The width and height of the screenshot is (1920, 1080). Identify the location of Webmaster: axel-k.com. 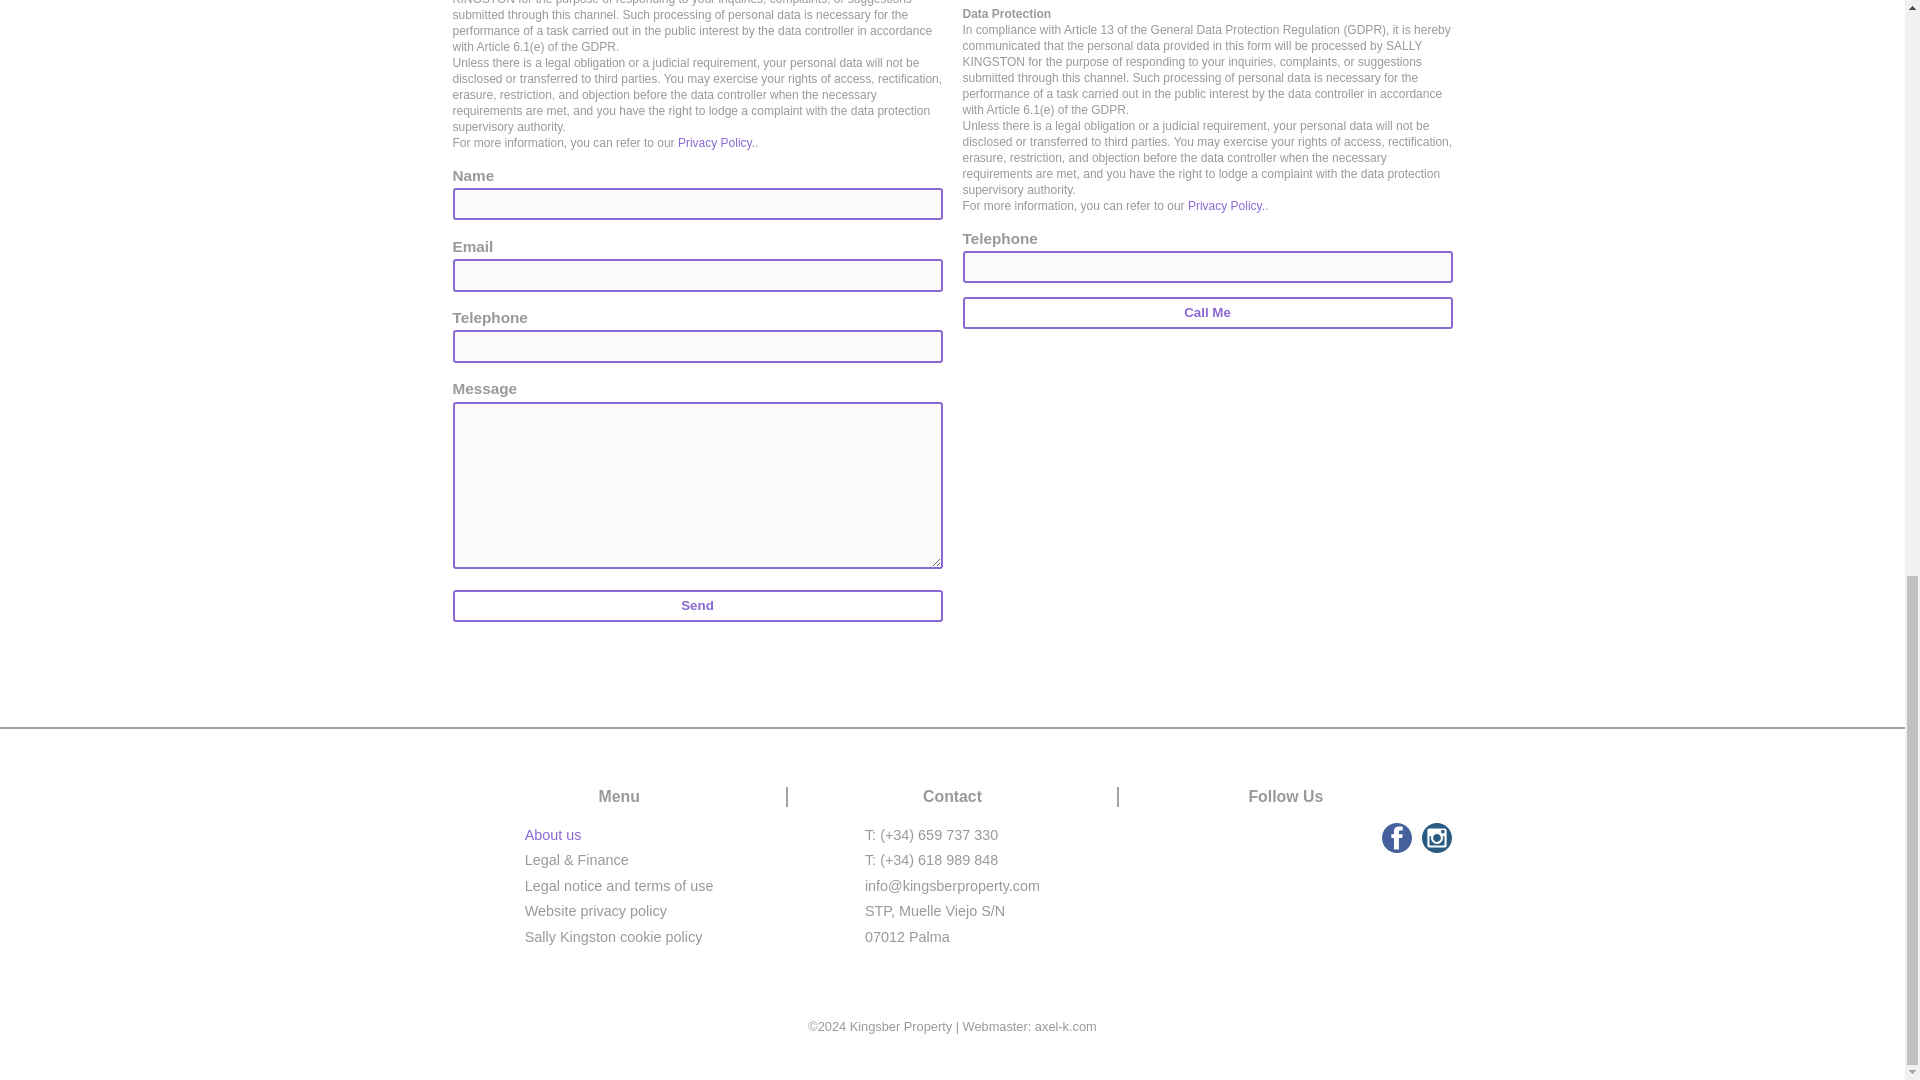
(1030, 1026).